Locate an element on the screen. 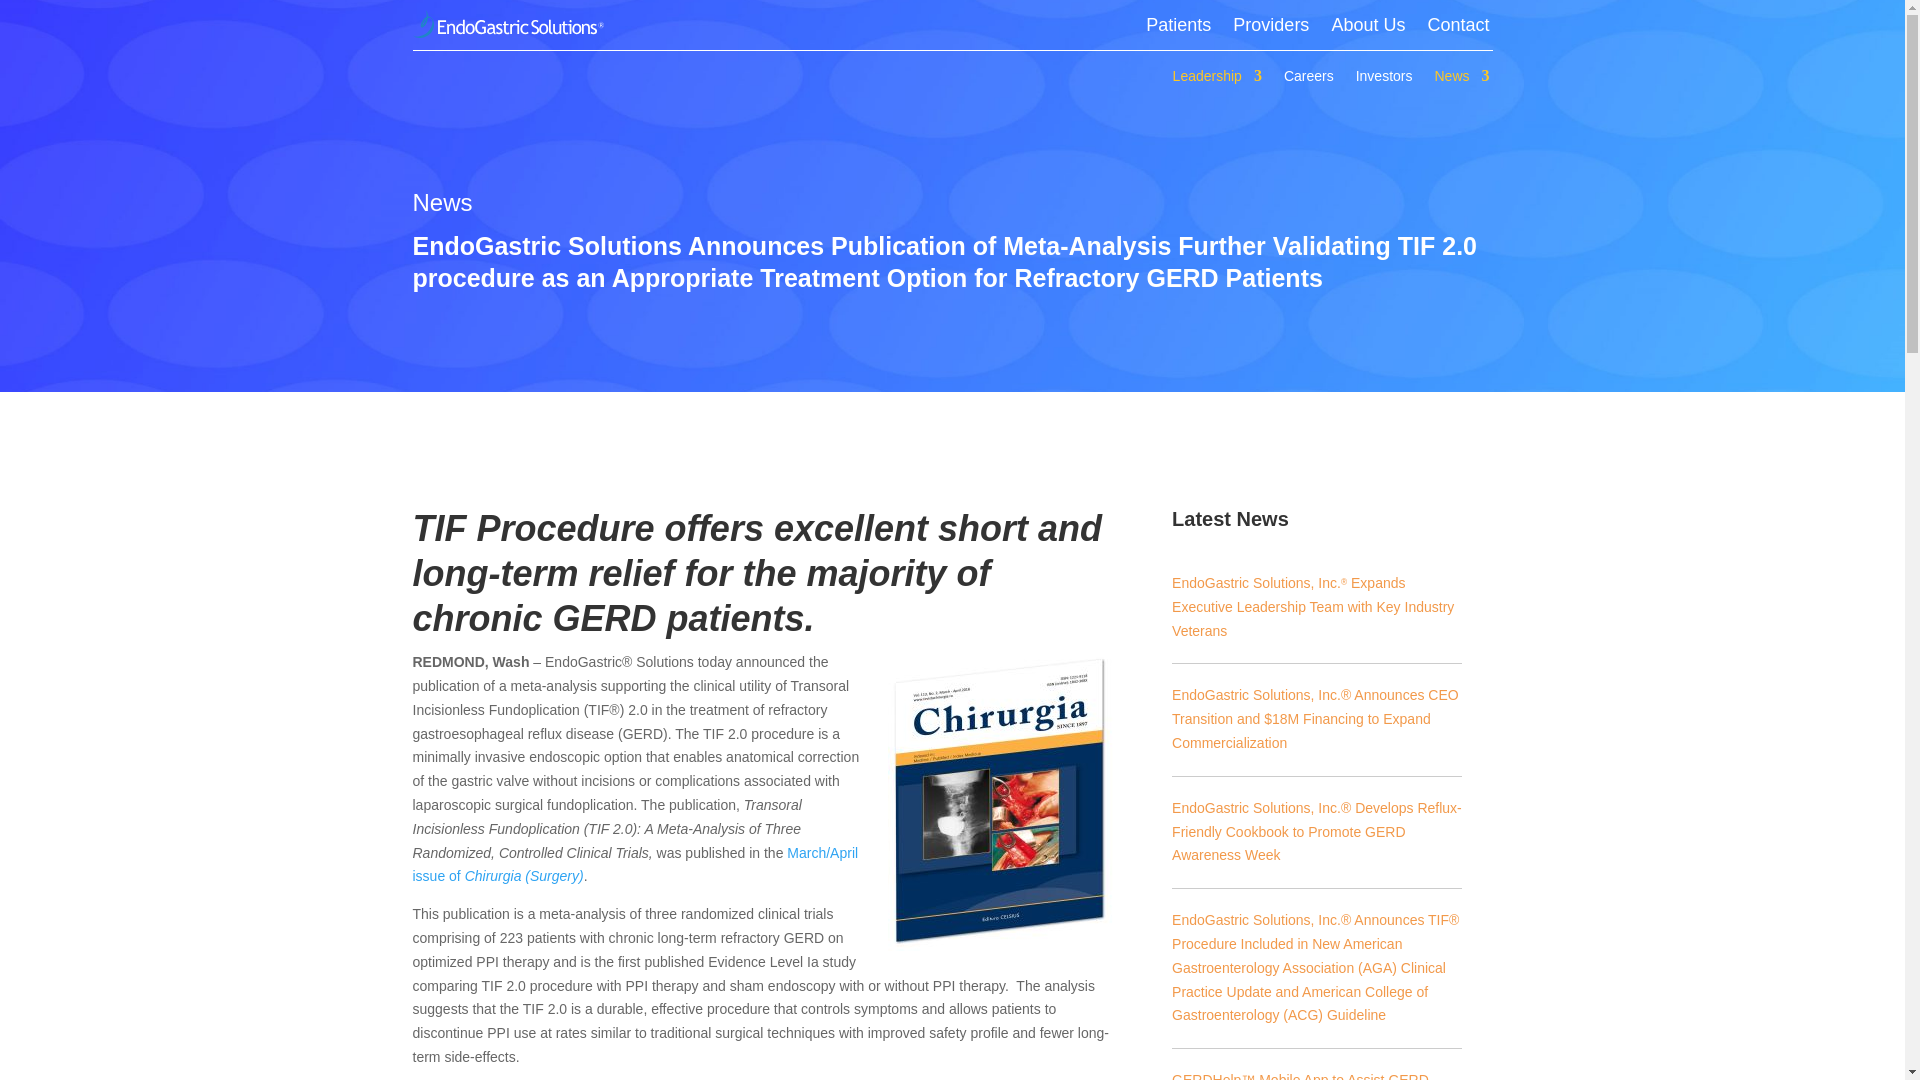 The image size is (1920, 1080). Careers is located at coordinates (1309, 80).